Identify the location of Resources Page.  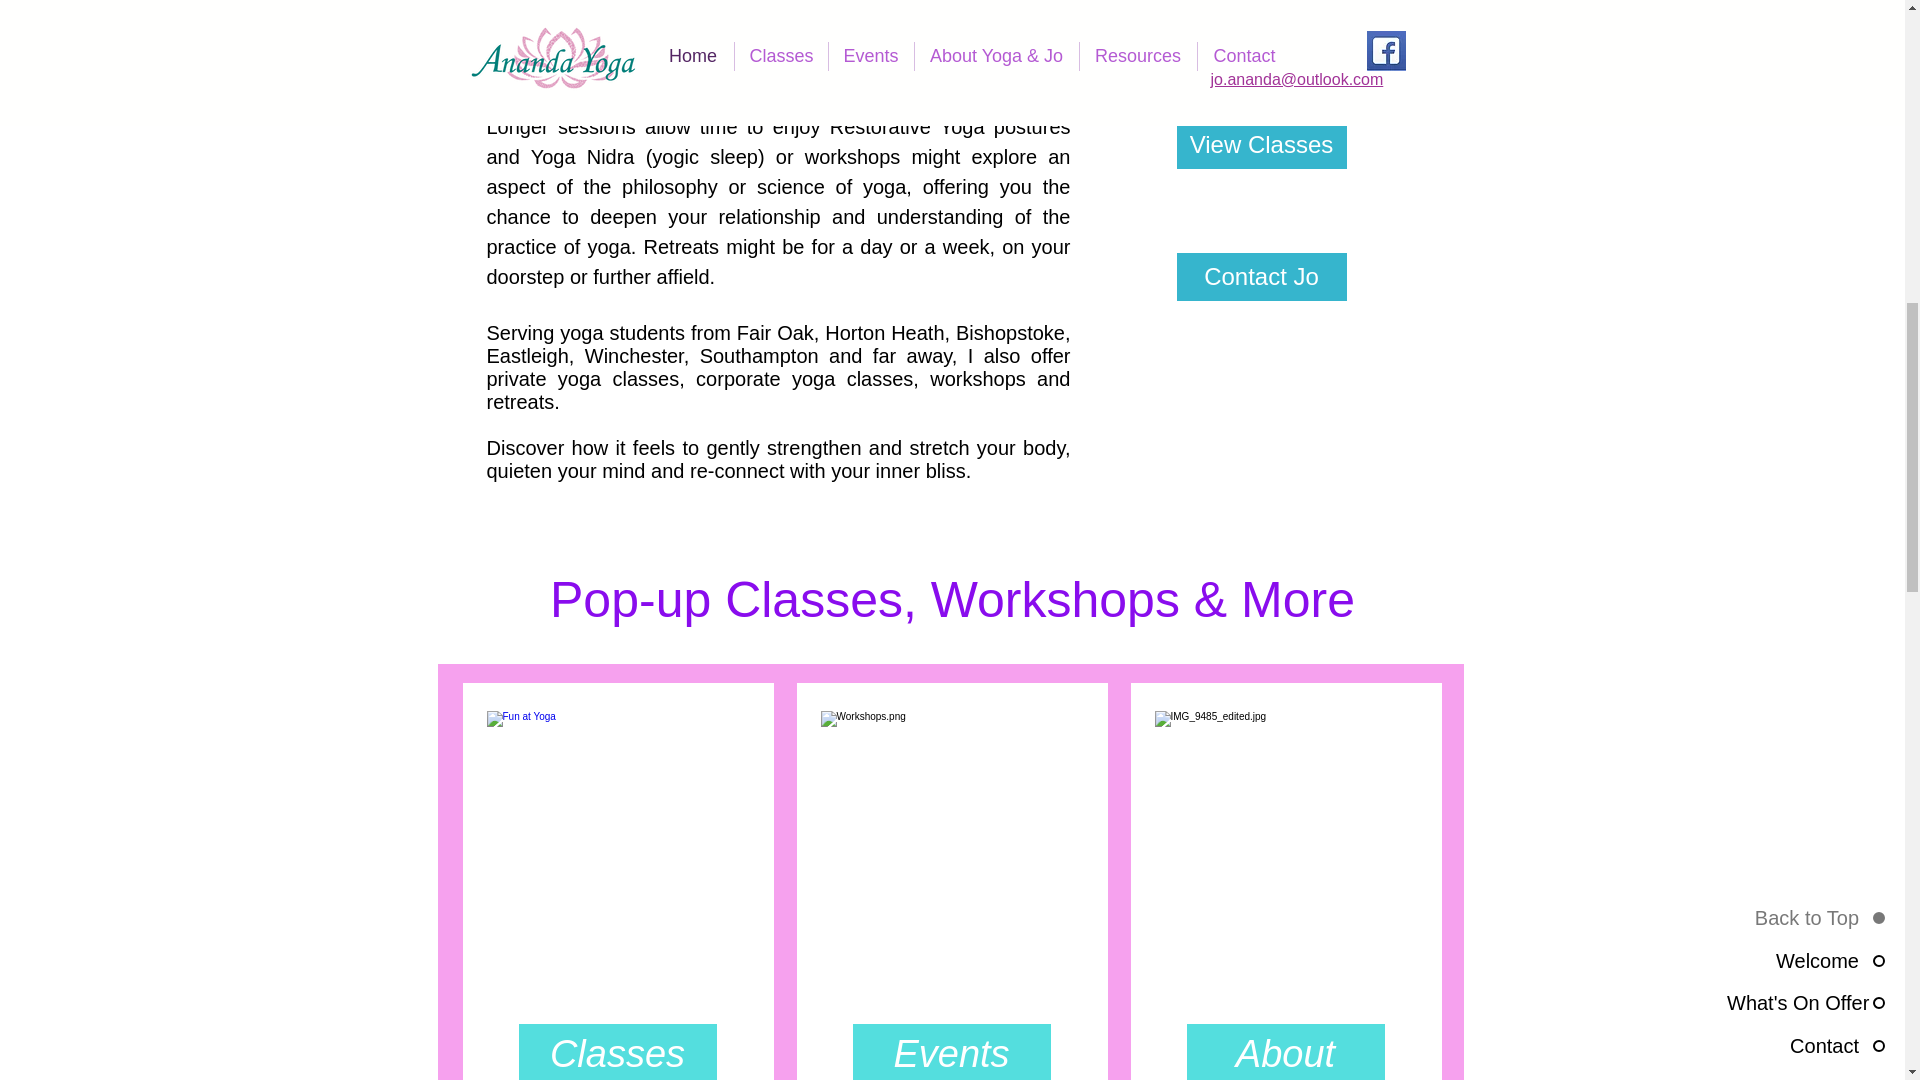
(560, 9).